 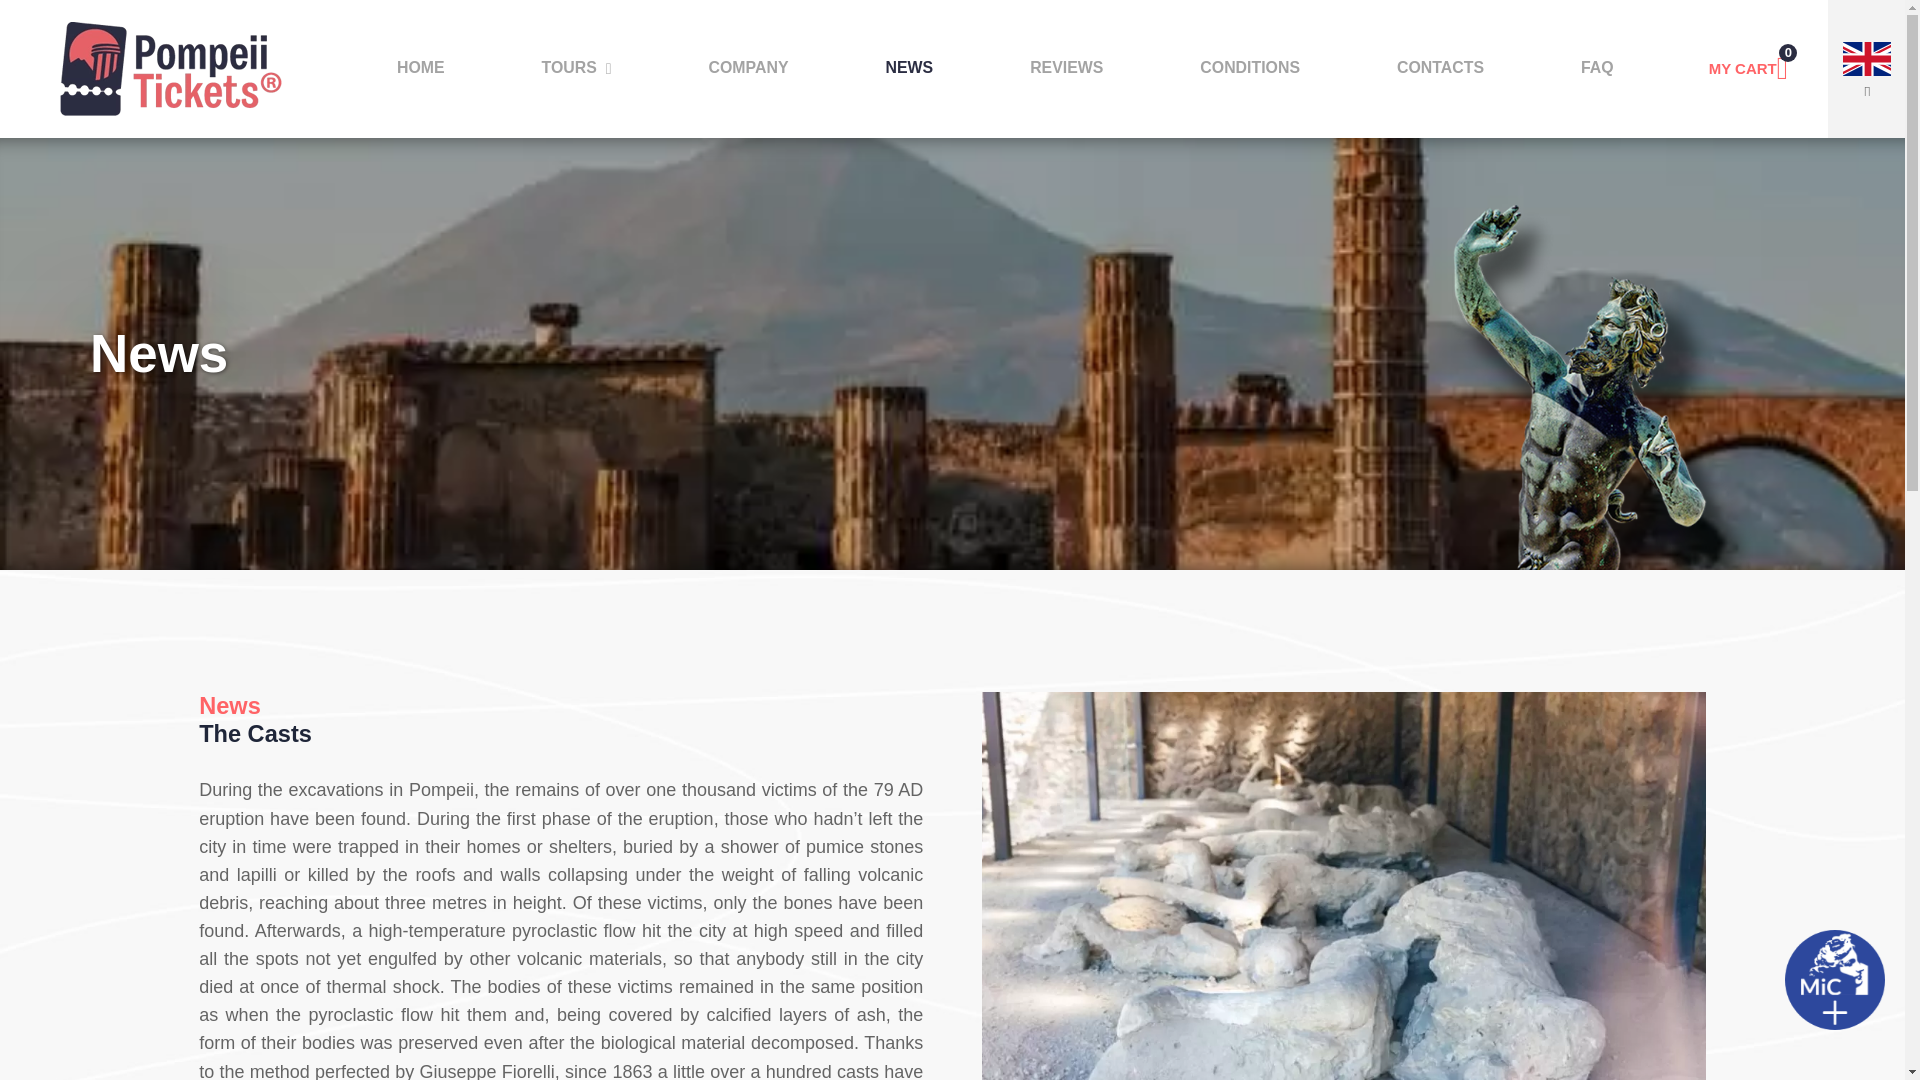 I want to click on EN, so click(x=1868, y=70).